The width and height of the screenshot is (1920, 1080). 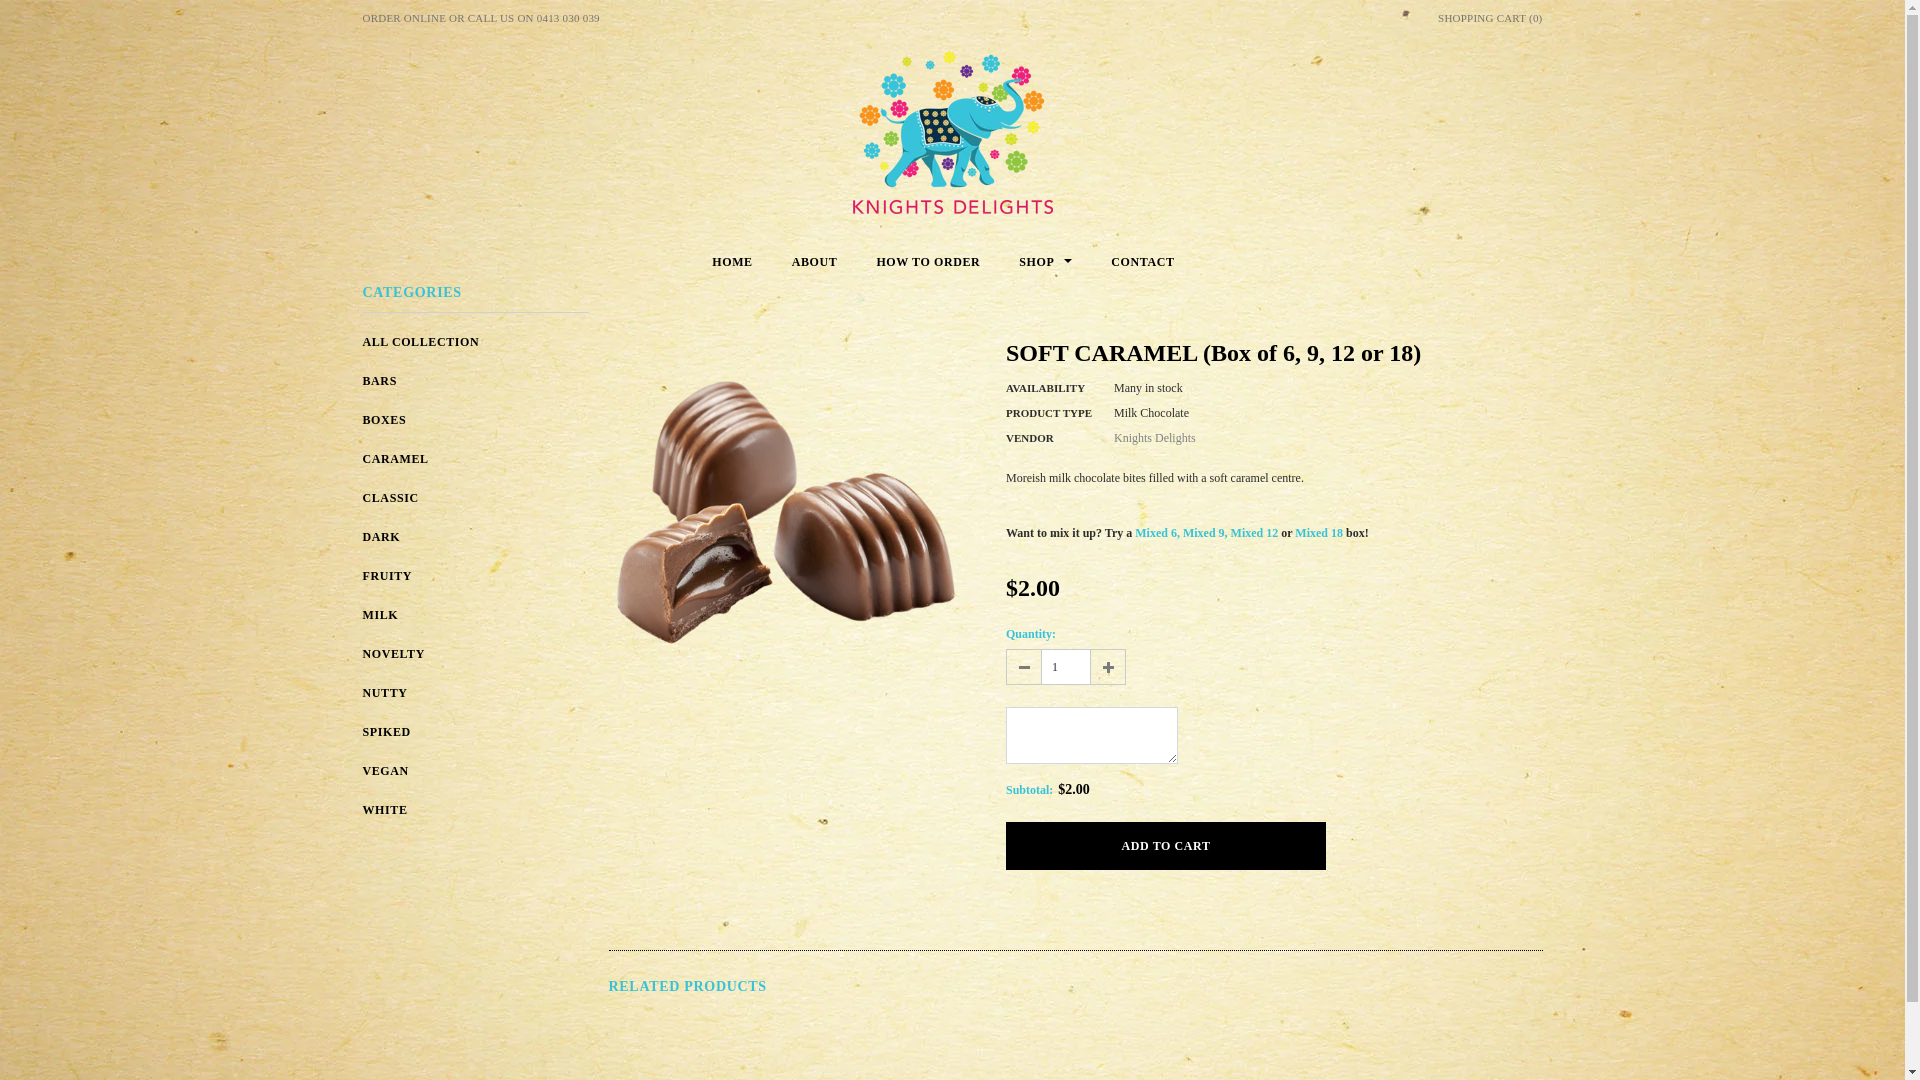 What do you see at coordinates (420, 341) in the screenshot?
I see `ALL COLLECTION` at bounding box center [420, 341].